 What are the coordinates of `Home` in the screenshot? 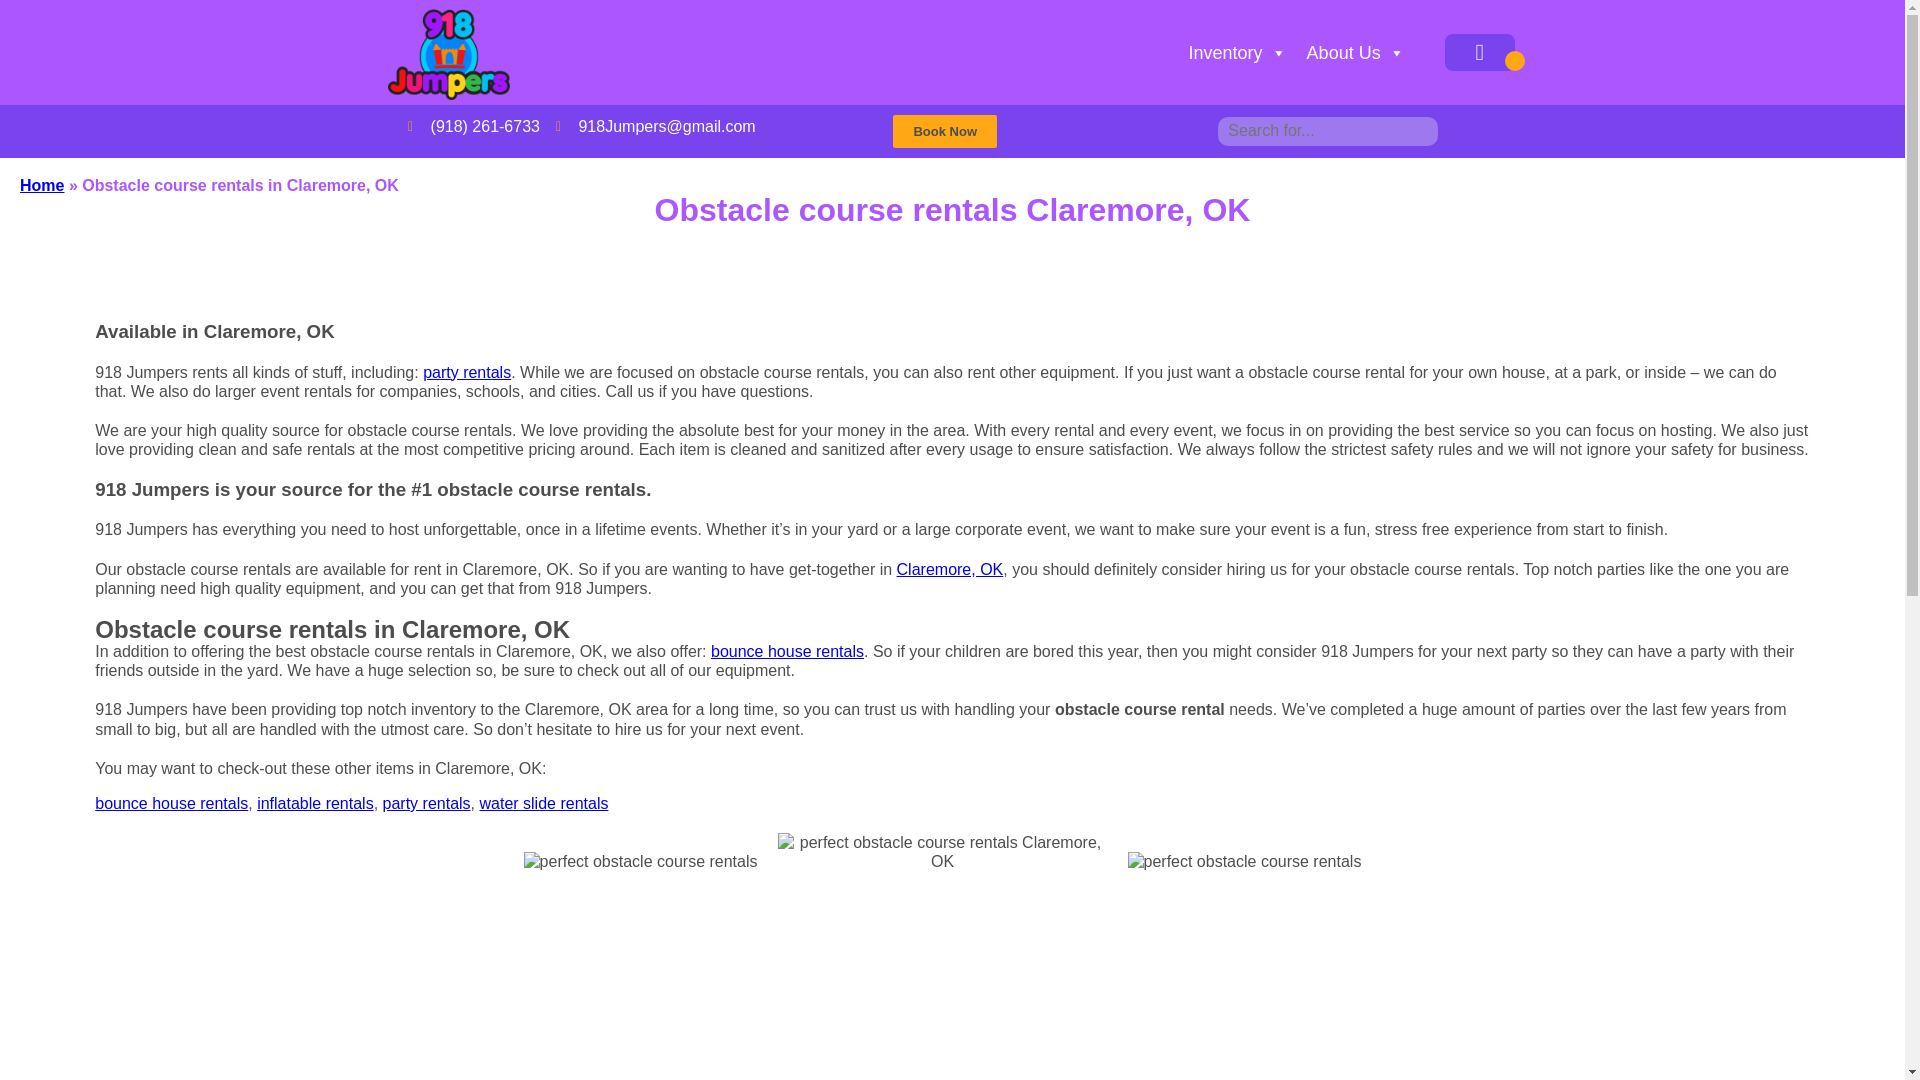 It's located at (41, 186).